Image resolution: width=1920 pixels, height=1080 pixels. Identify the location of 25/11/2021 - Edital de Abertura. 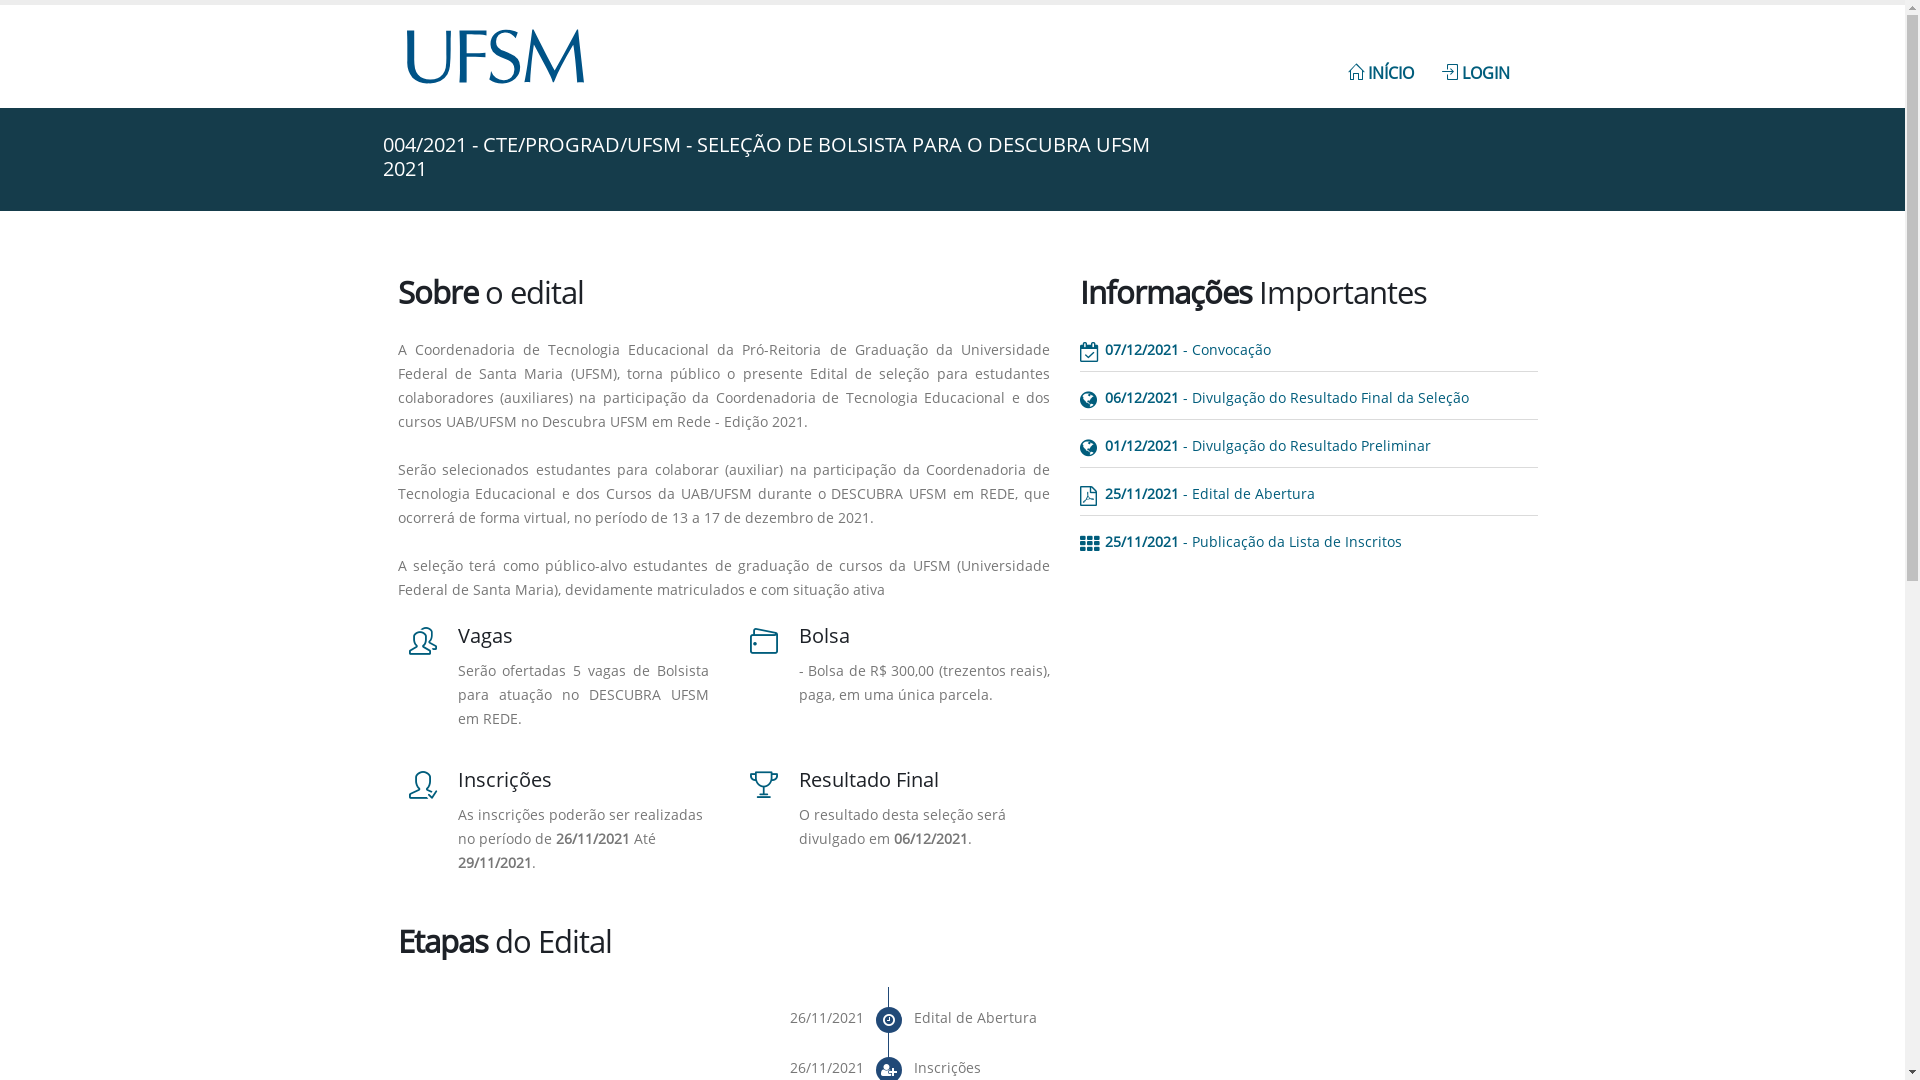
(1322, 494).